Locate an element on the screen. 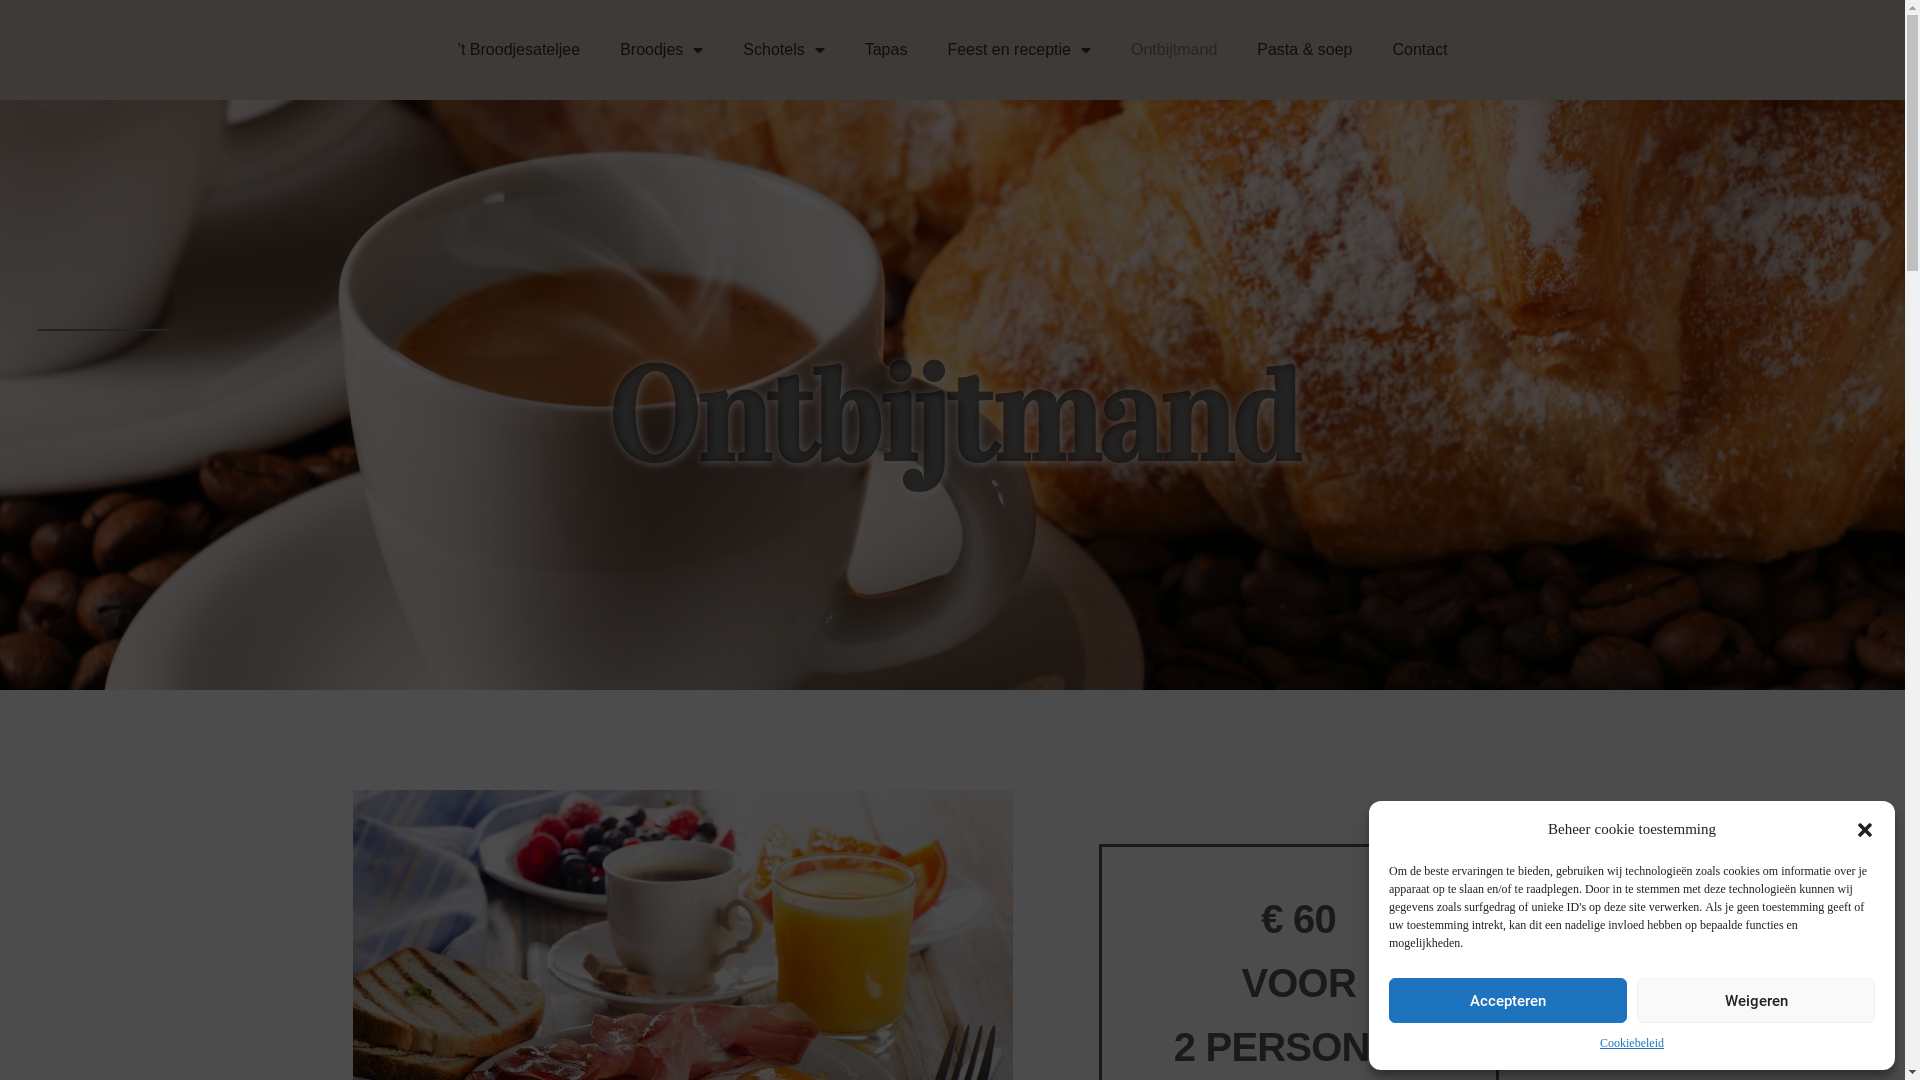 The height and width of the screenshot is (1080, 1920). Pasta & soep is located at coordinates (1304, 50).